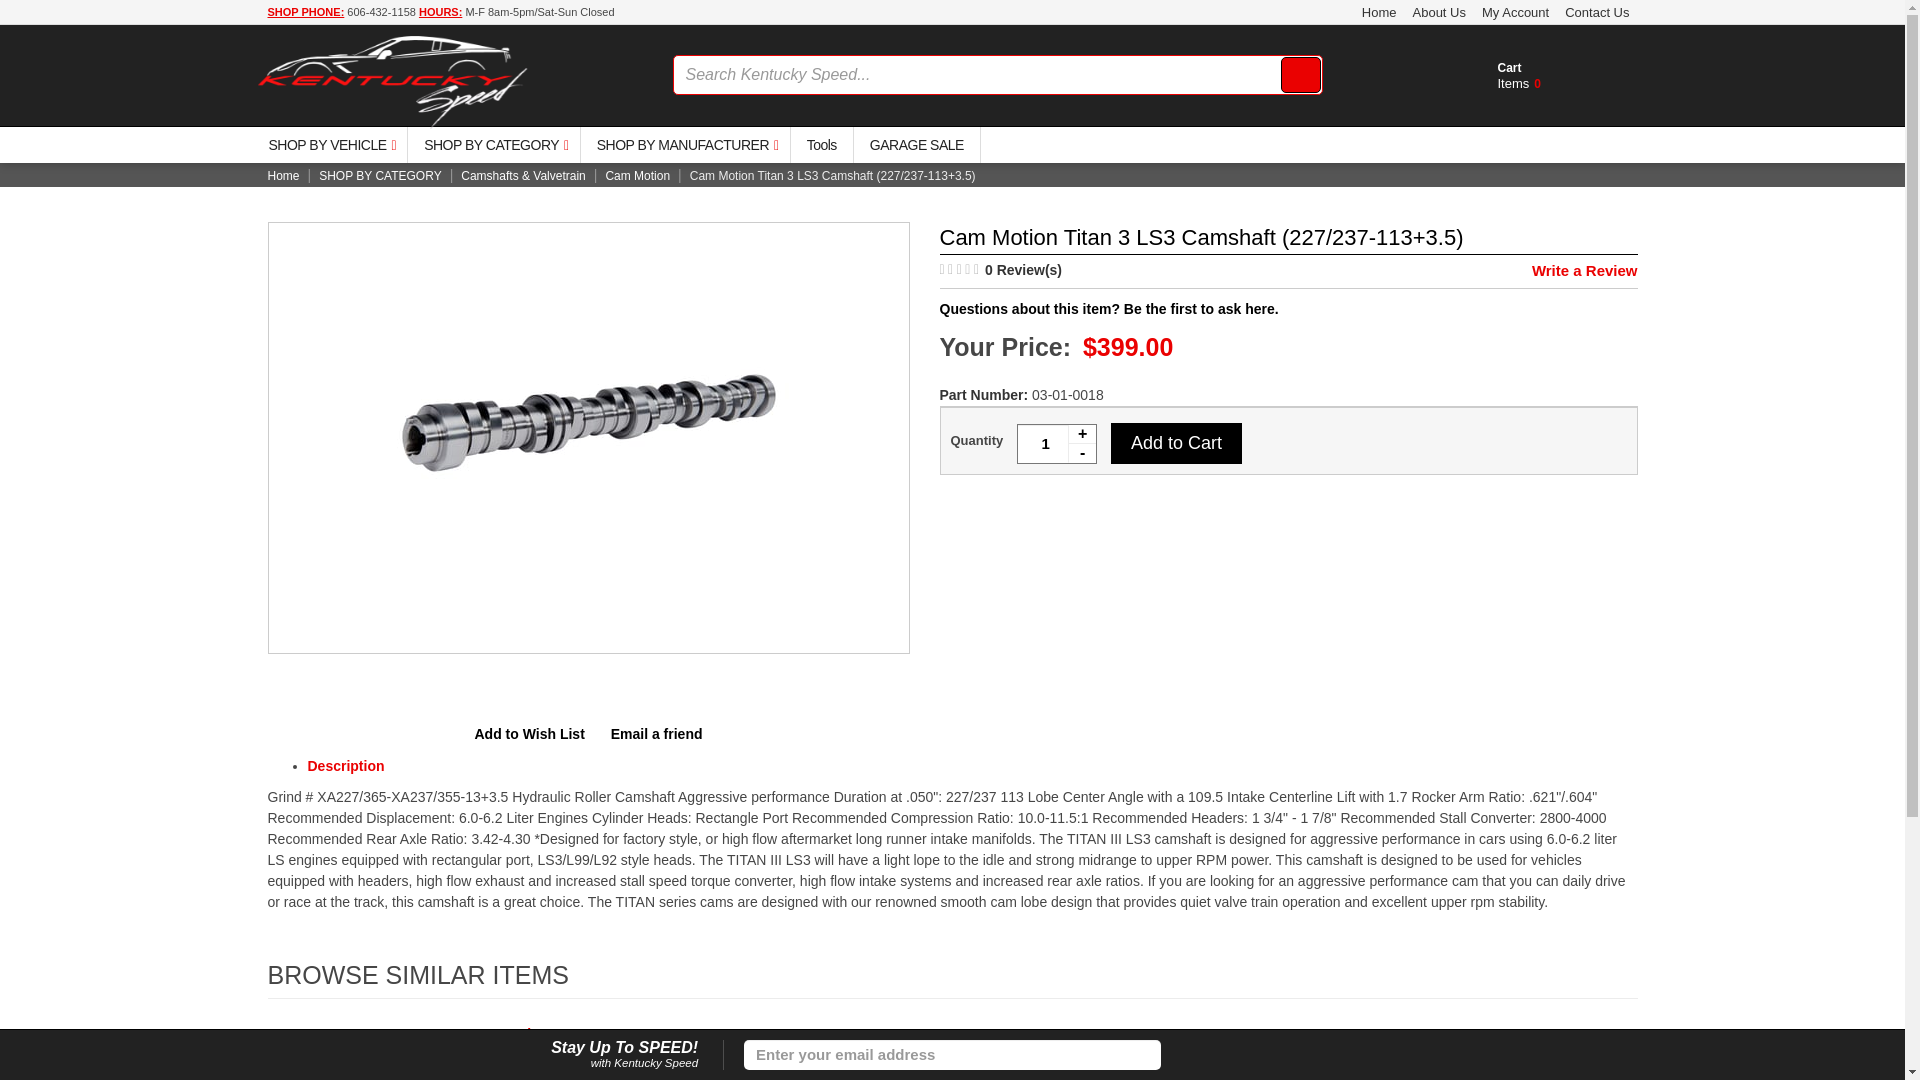 This screenshot has width=1920, height=1080. I want to click on SHOP BY MANUFACTURER, so click(685, 145).